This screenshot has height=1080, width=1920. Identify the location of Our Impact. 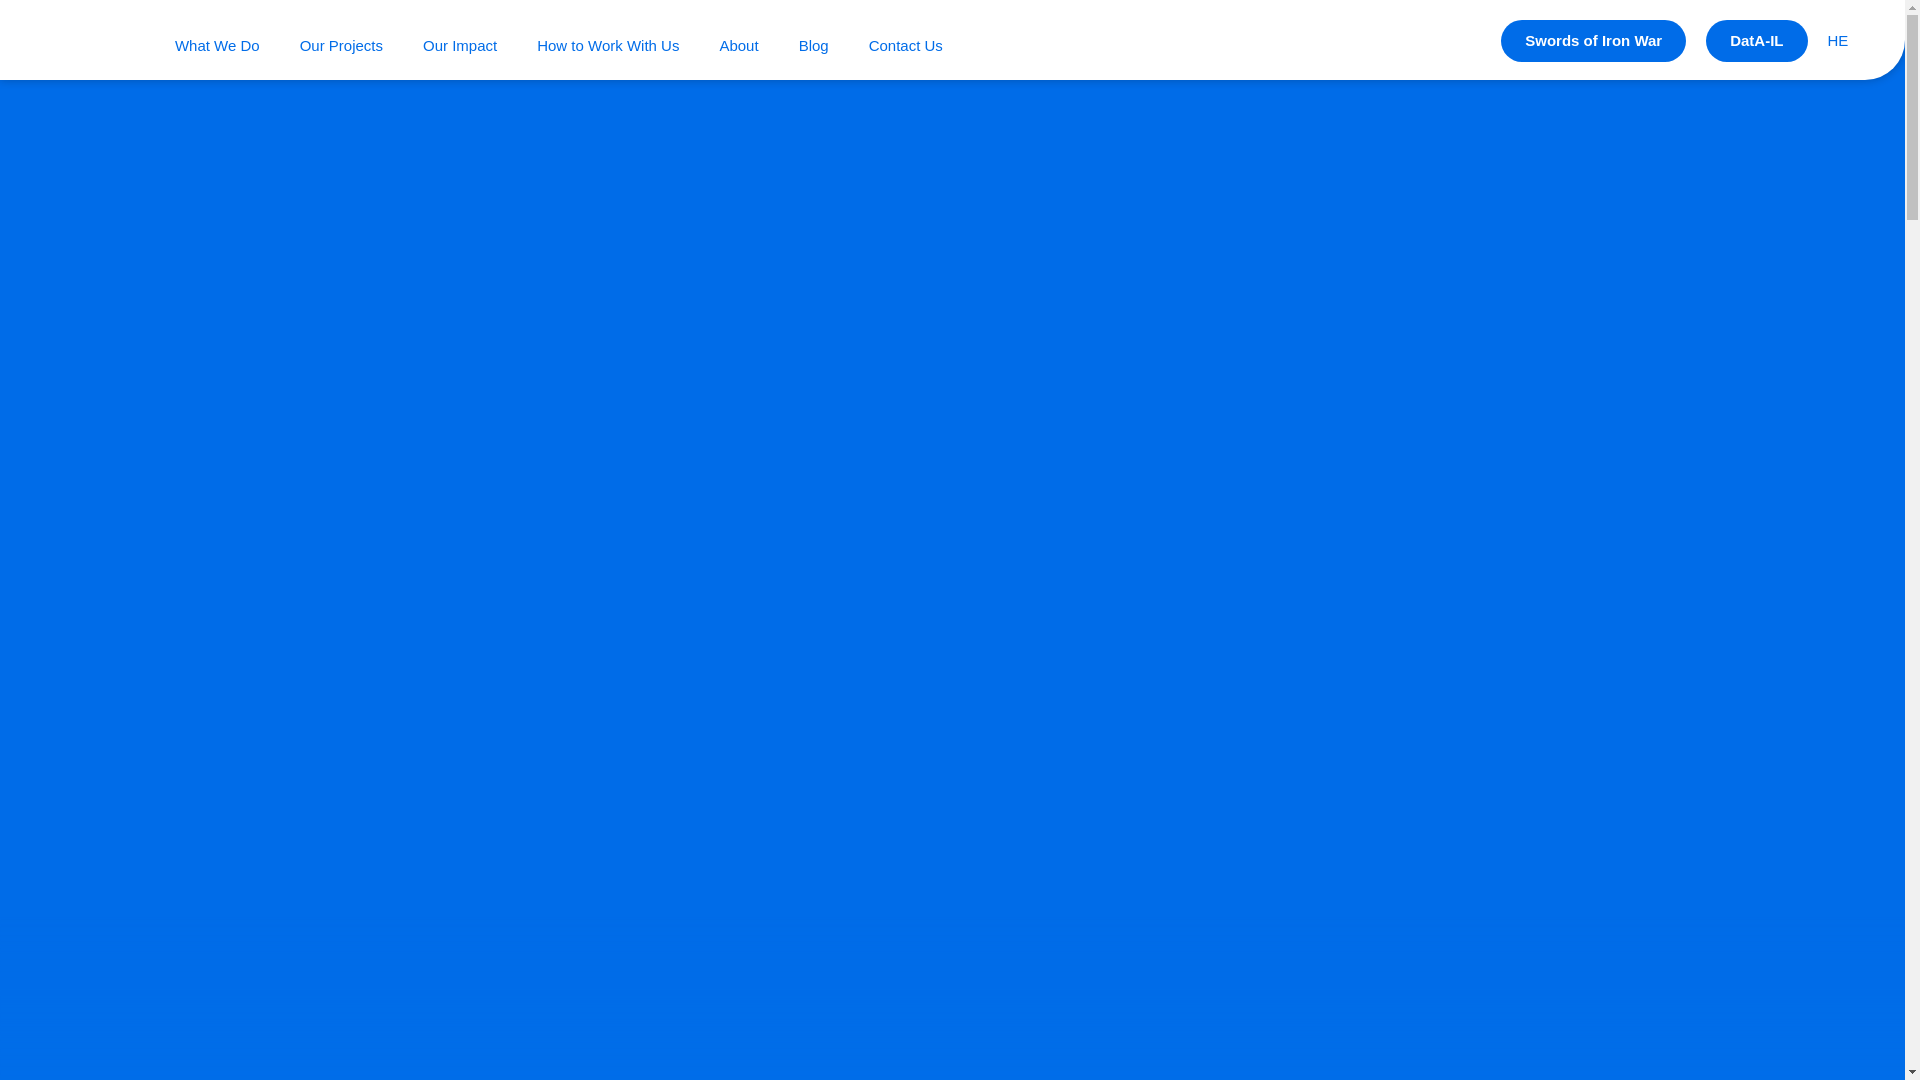
(460, 44).